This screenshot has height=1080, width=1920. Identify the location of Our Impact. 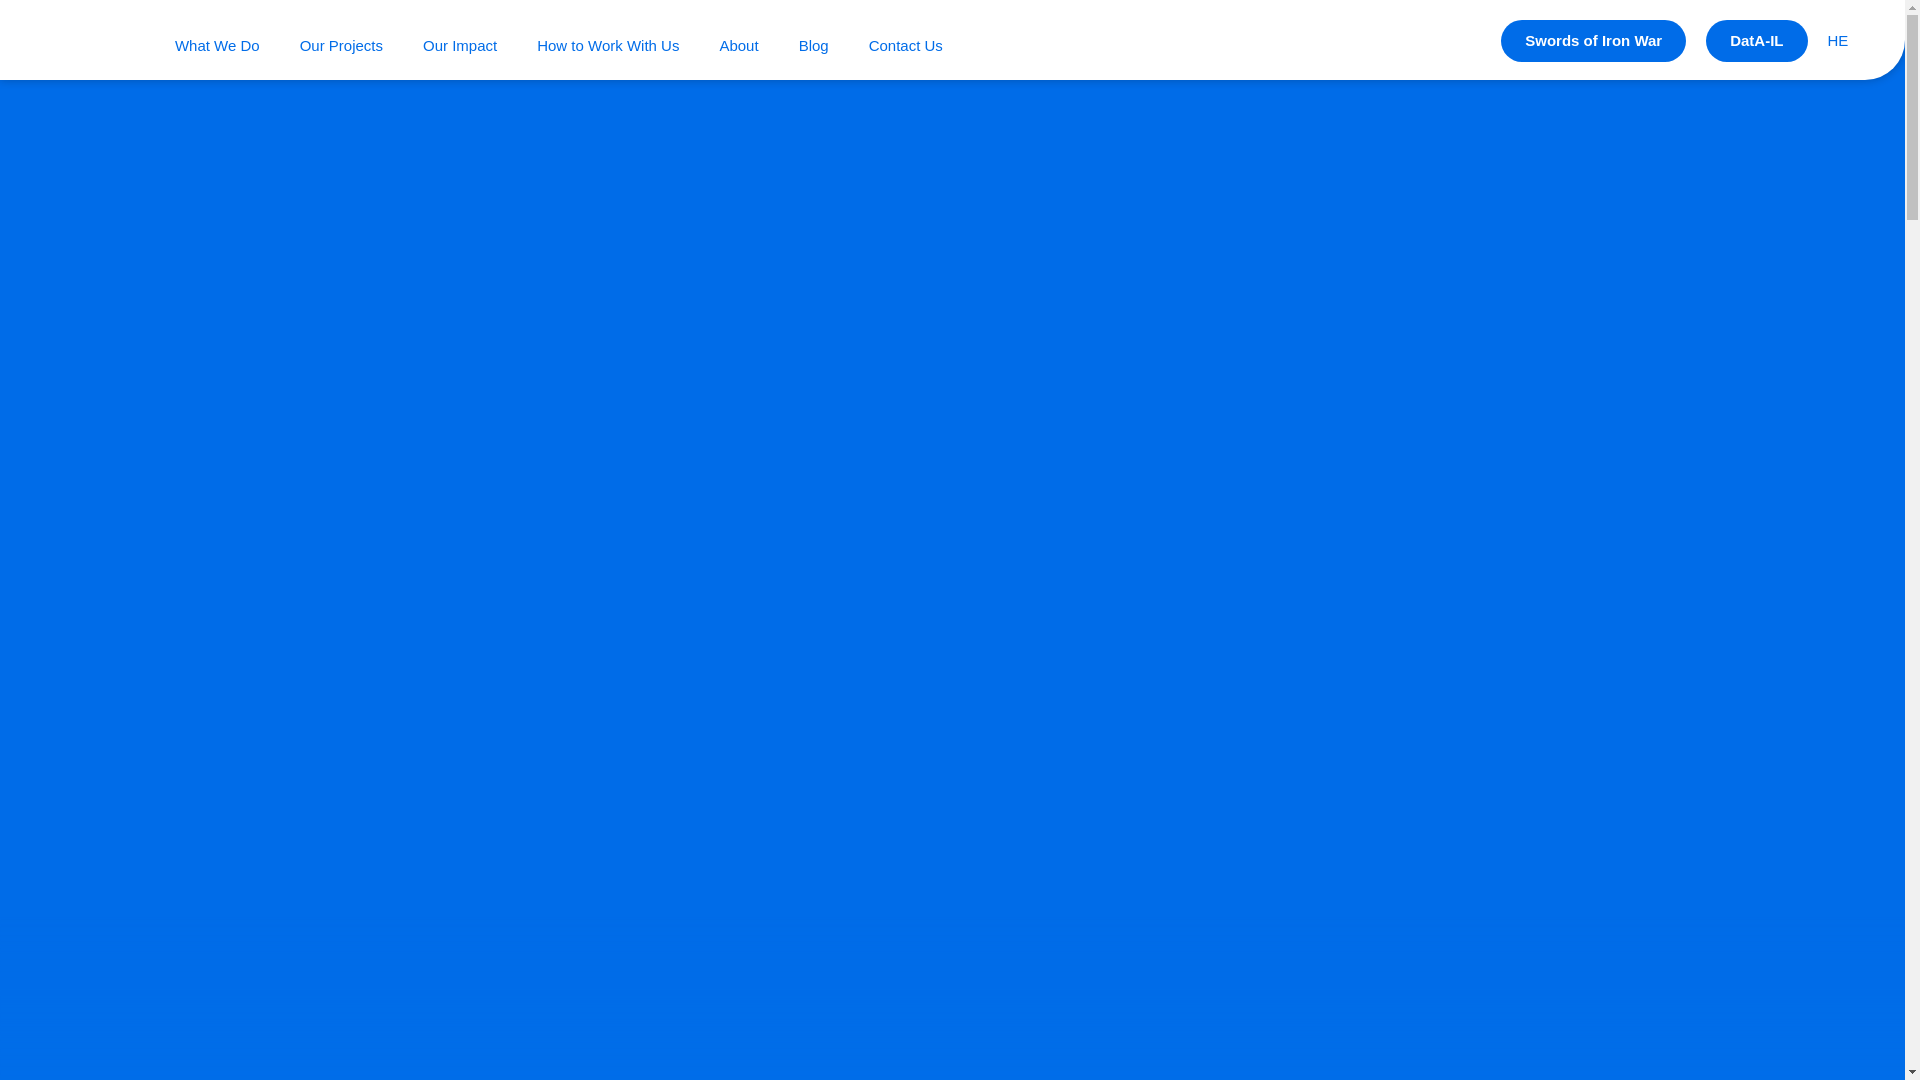
(460, 44).